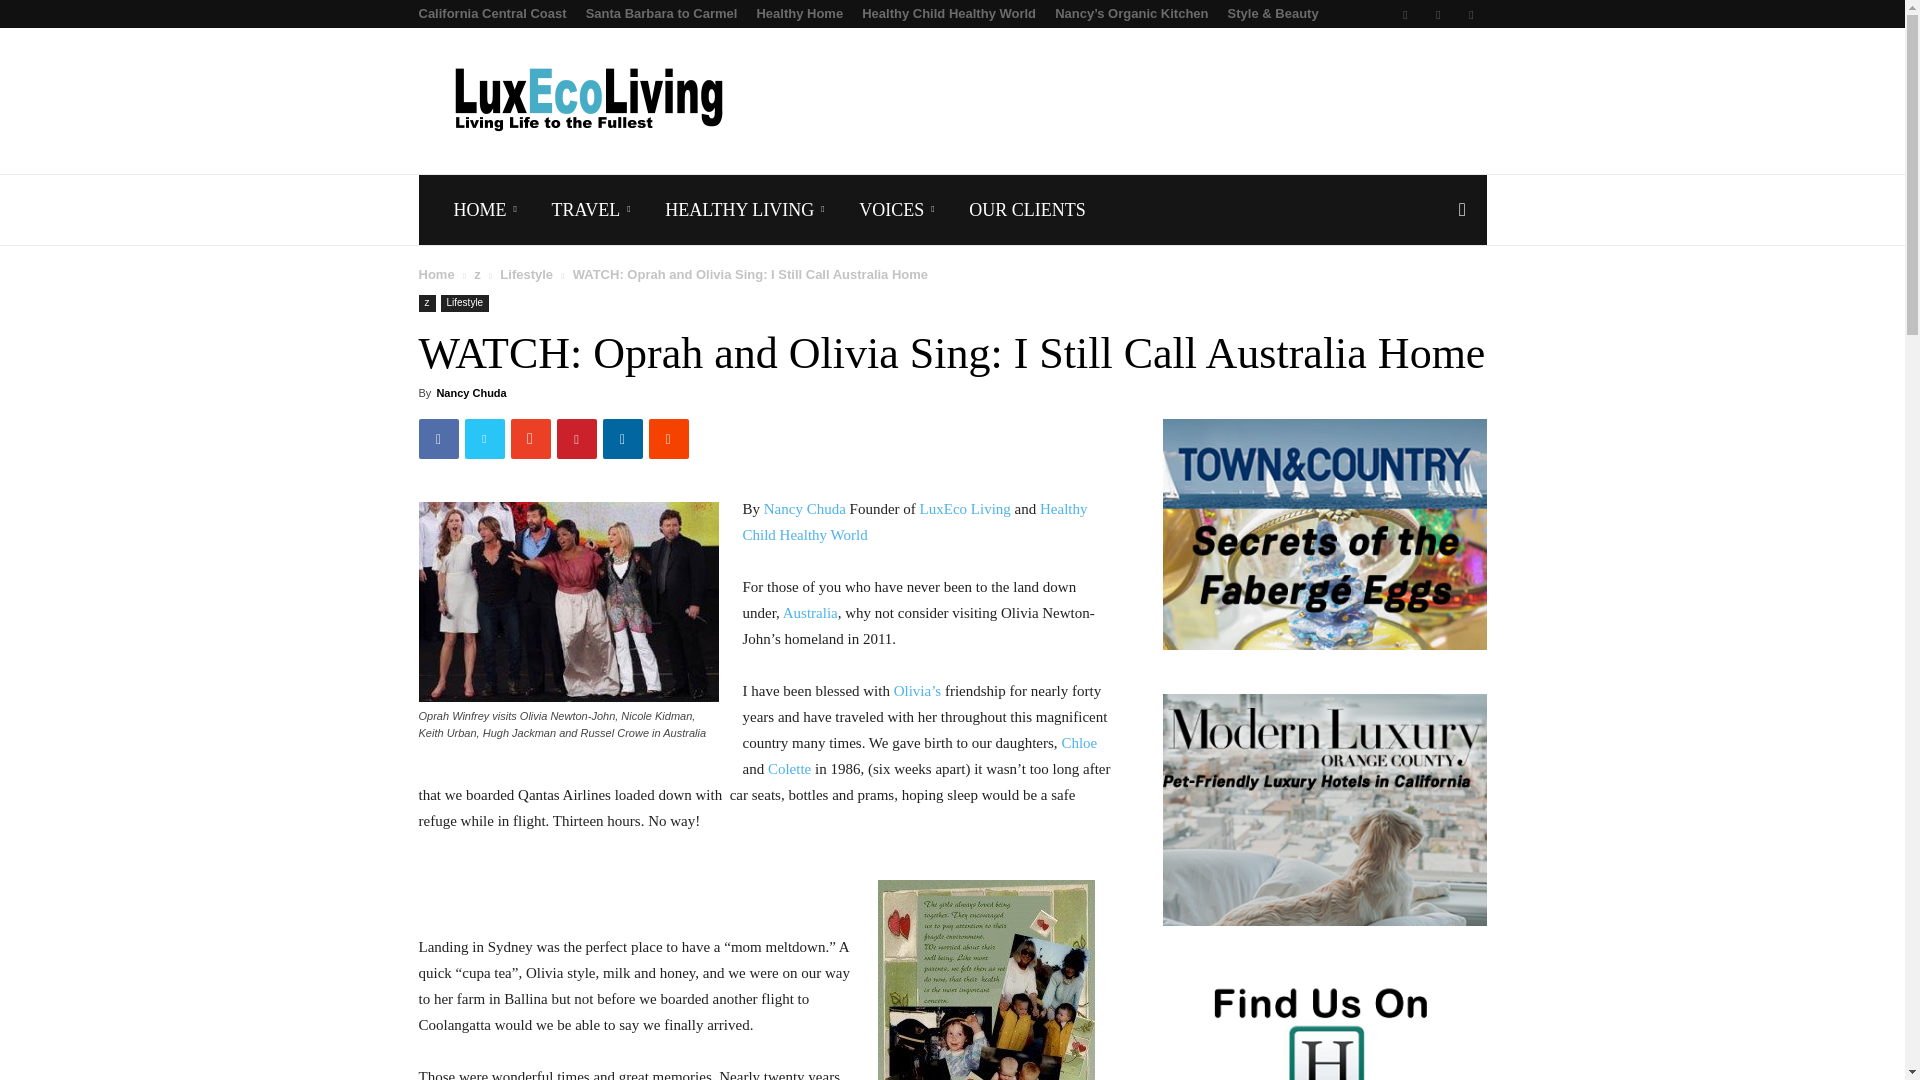  I want to click on Healthy Child Healthy World, so click(949, 13).